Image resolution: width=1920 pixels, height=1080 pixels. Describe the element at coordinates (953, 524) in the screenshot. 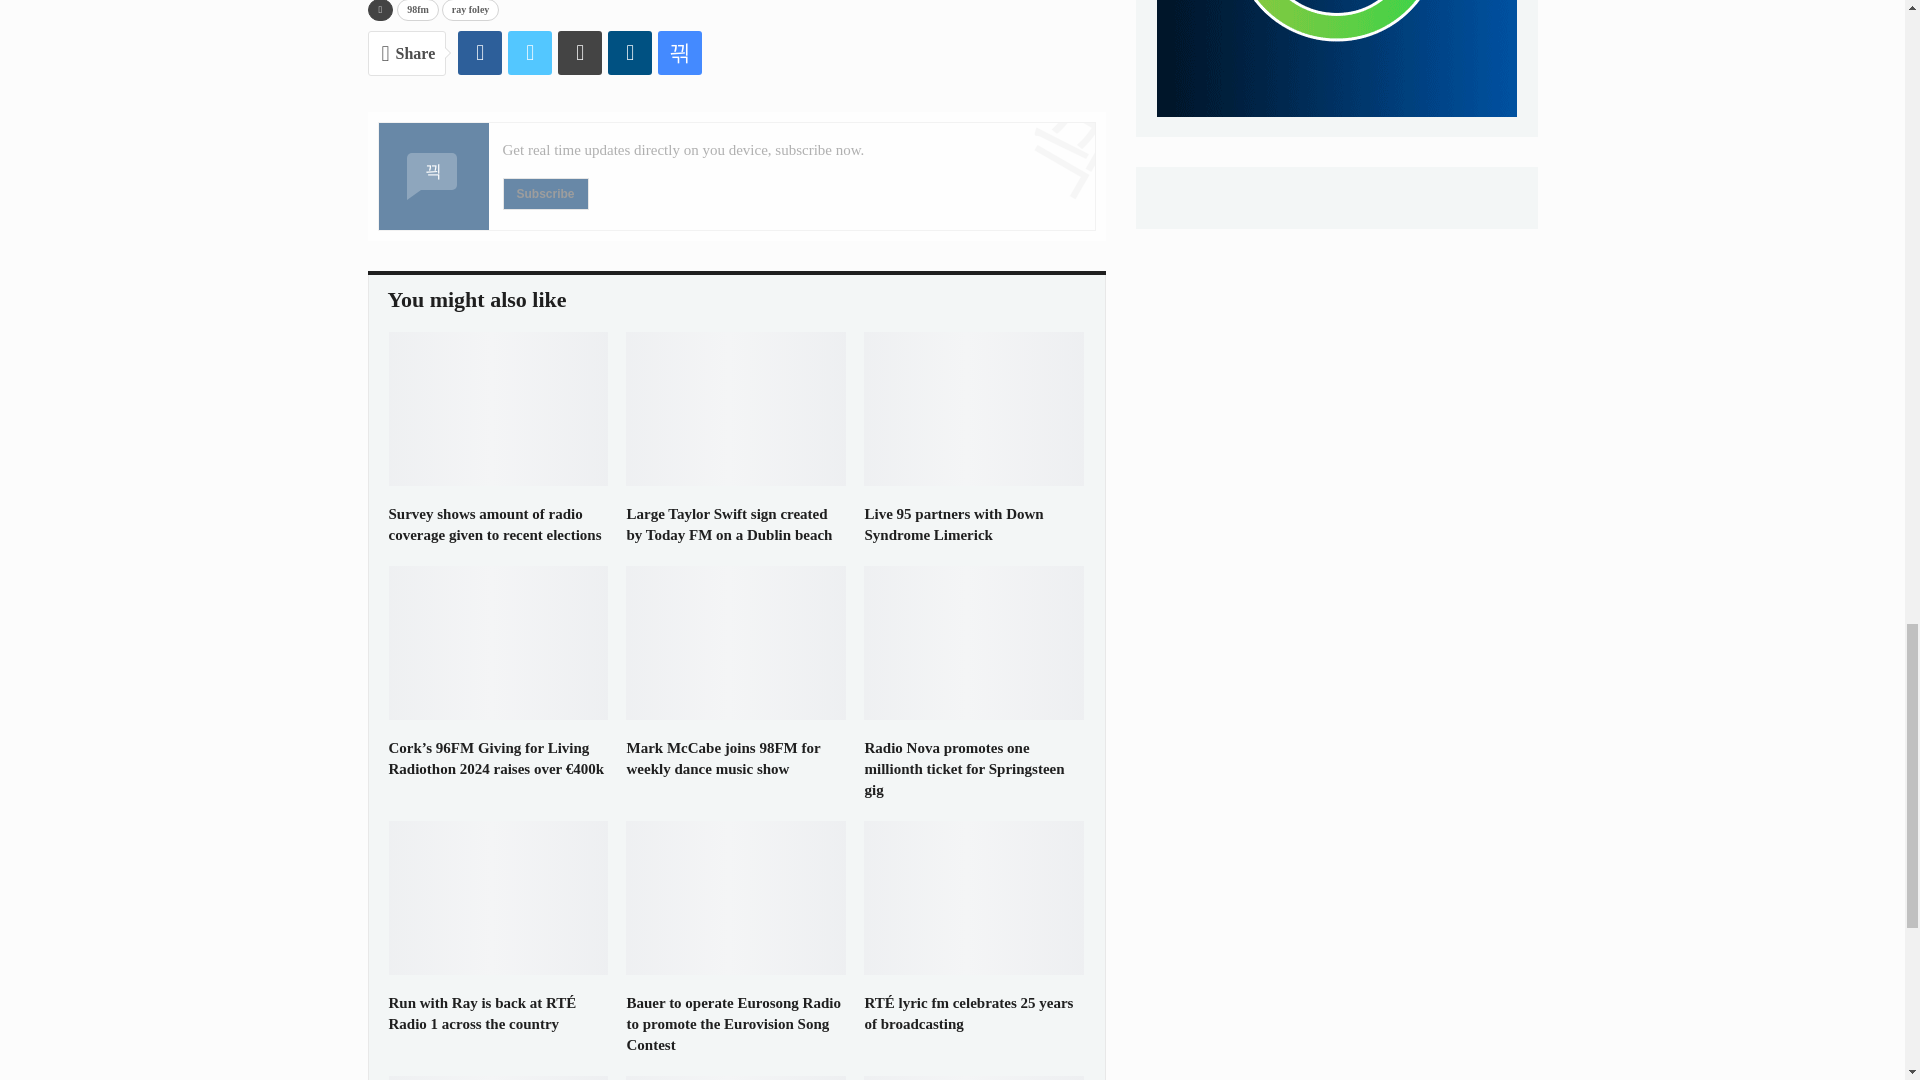

I see `Live 95 partners with Down Syndrome Limerick` at that location.